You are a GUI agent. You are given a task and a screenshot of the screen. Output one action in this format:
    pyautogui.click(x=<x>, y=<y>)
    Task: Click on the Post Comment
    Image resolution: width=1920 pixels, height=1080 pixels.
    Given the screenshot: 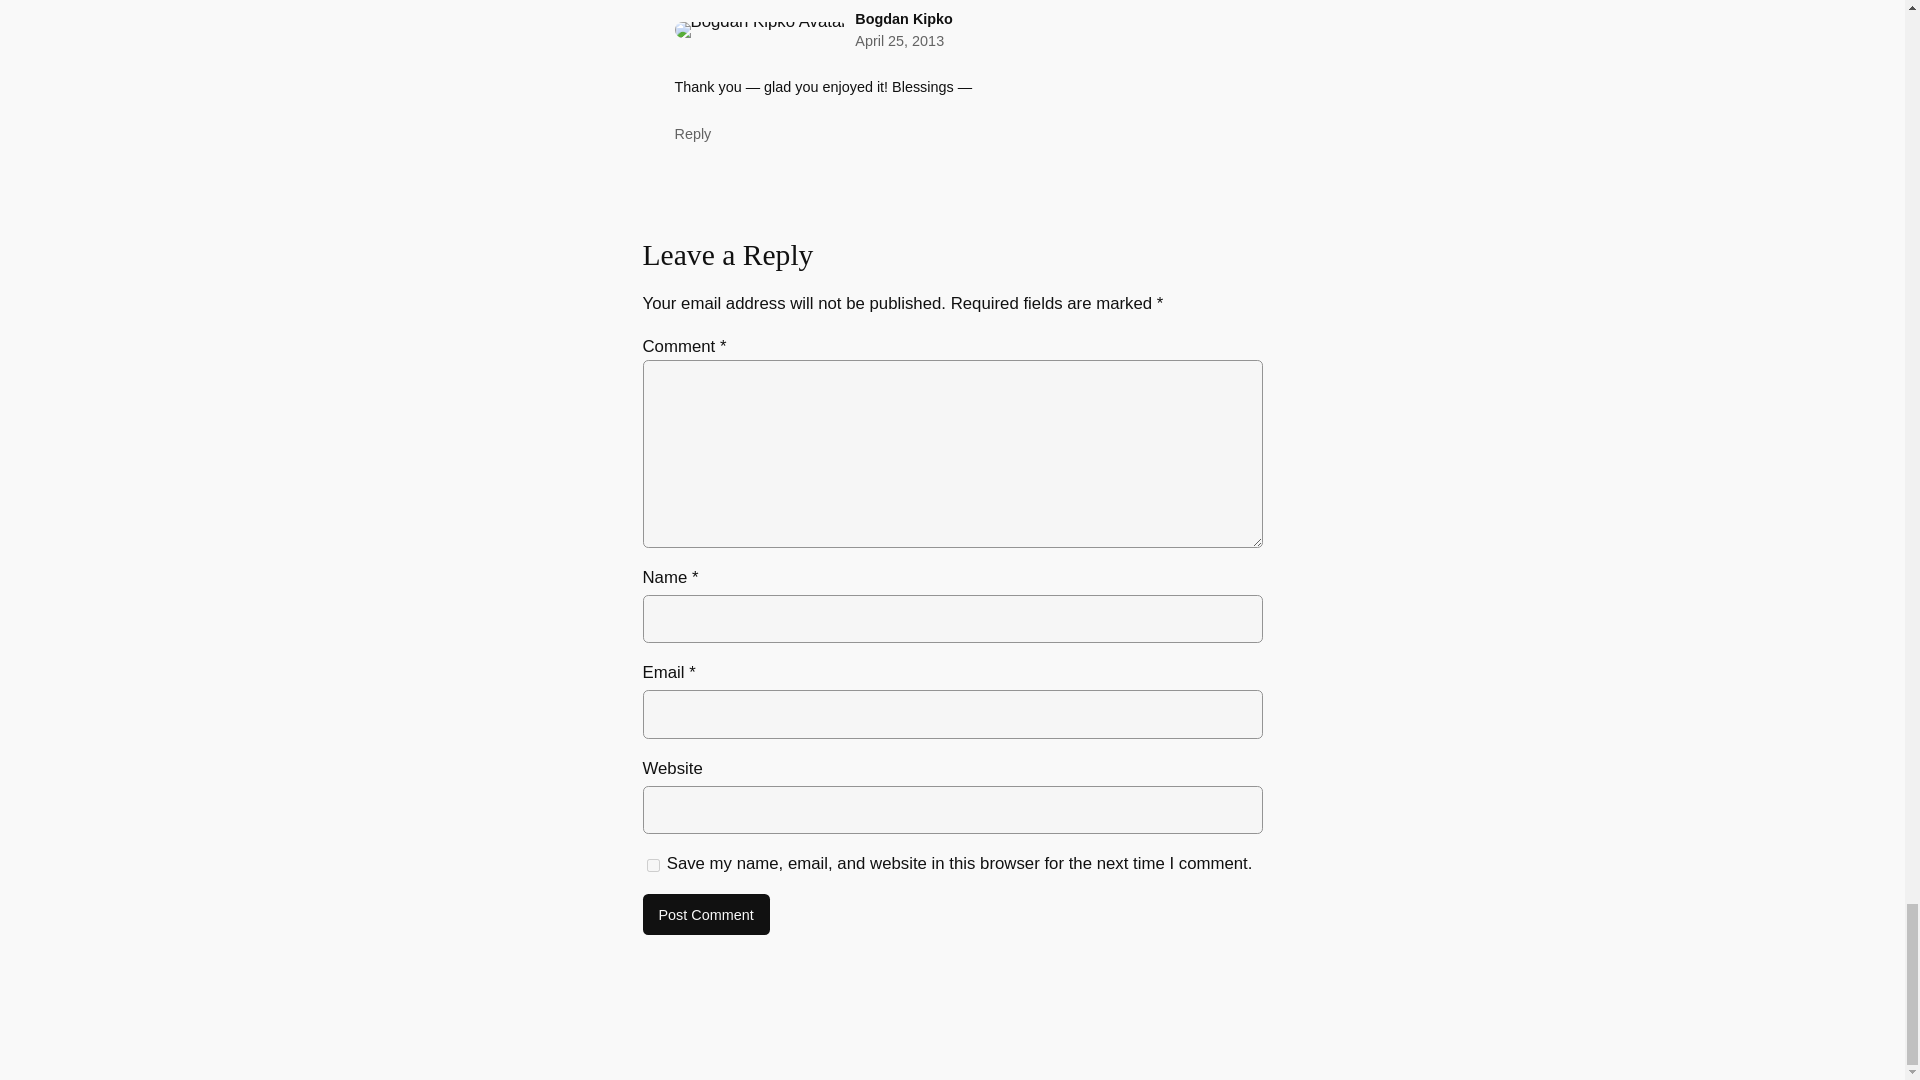 What is the action you would take?
    pyautogui.click(x=705, y=915)
    